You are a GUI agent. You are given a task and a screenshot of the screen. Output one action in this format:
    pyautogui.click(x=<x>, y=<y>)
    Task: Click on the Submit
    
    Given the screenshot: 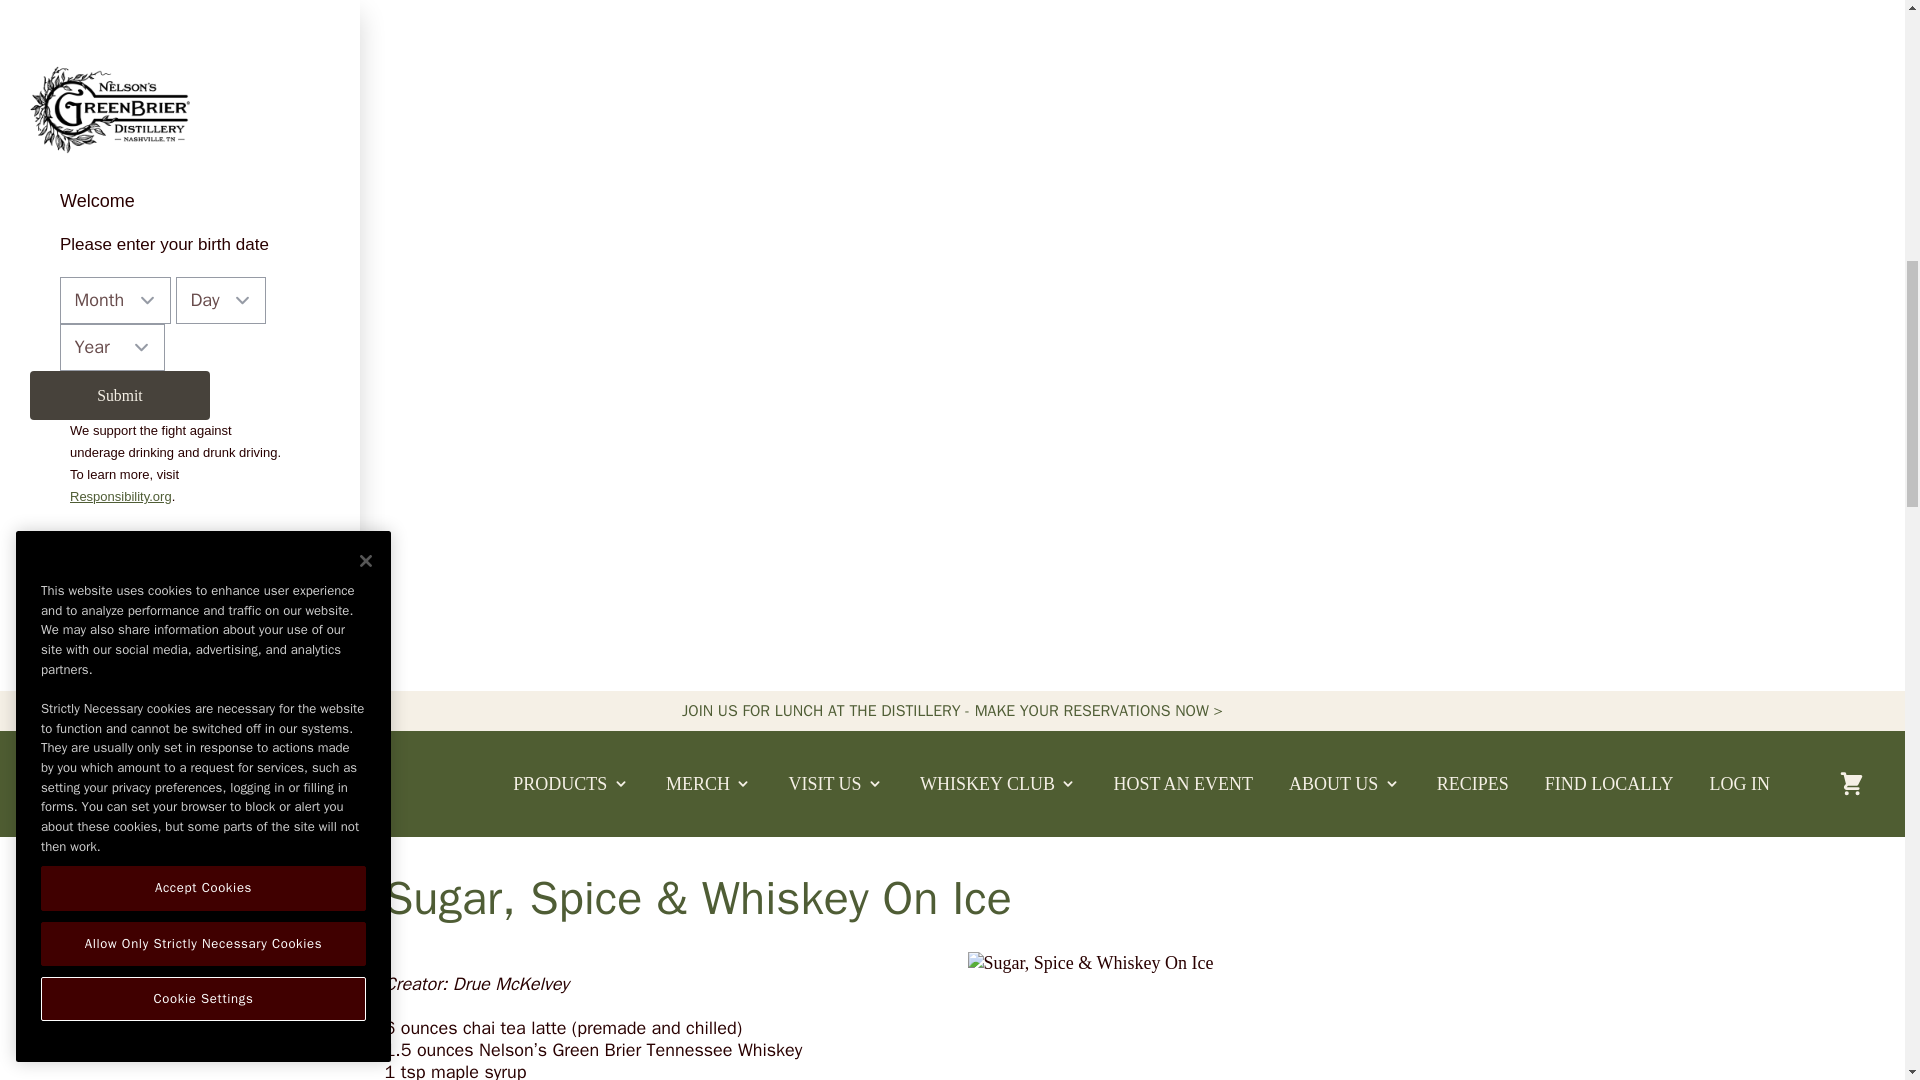 What is the action you would take?
    pyautogui.click(x=120, y=396)
    